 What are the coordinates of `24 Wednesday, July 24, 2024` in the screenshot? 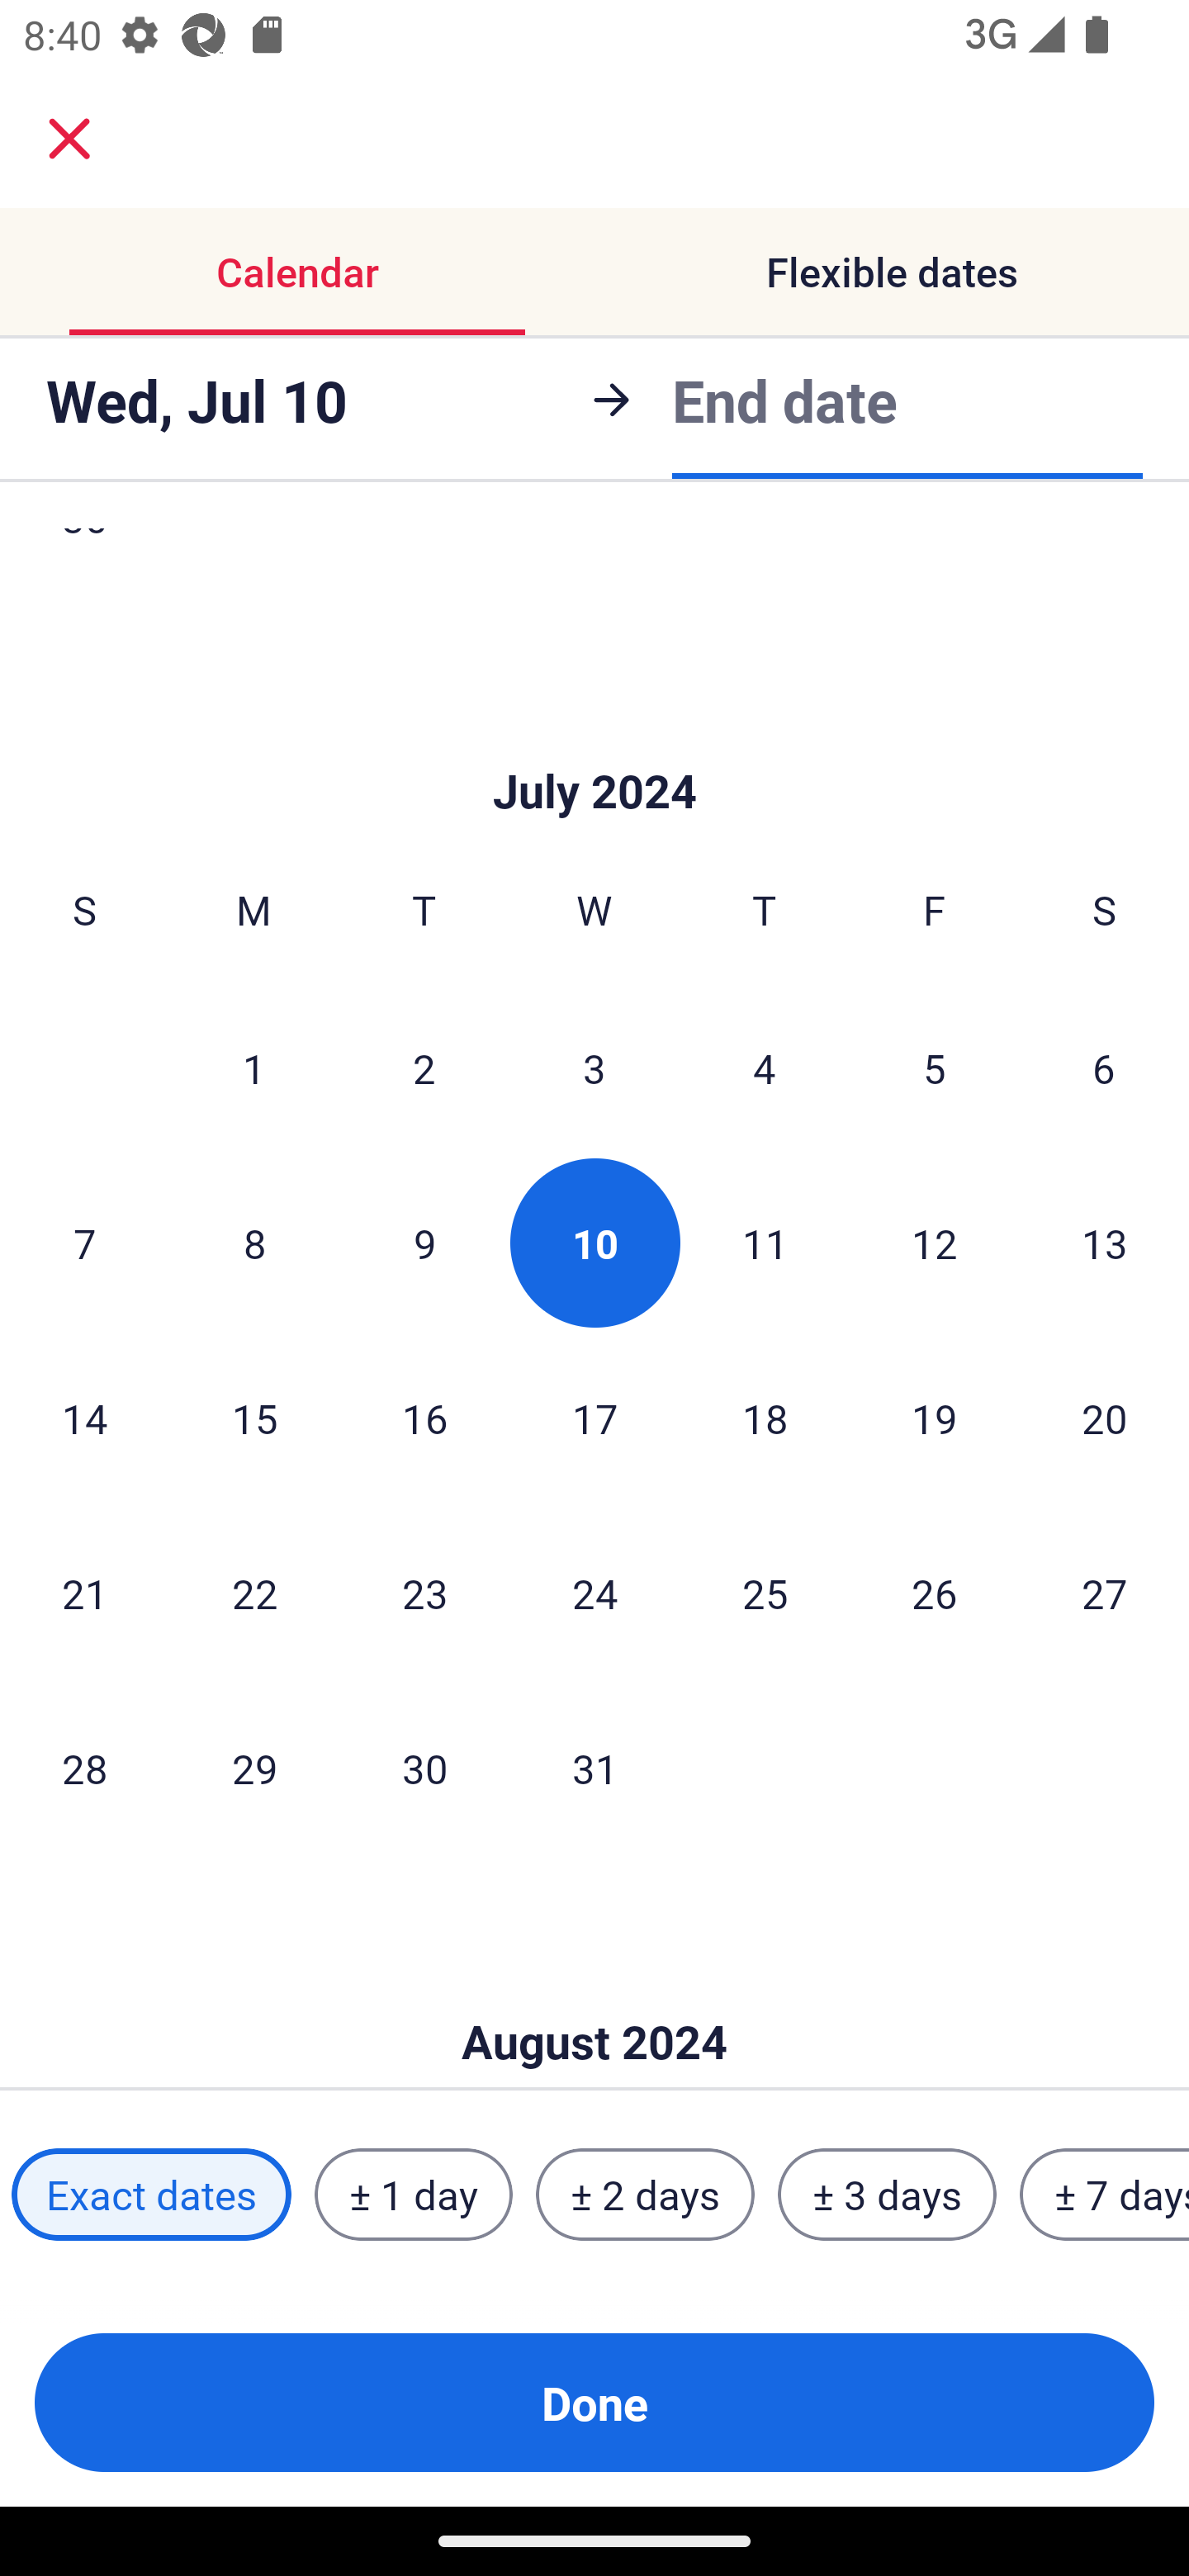 It's located at (594, 1593).